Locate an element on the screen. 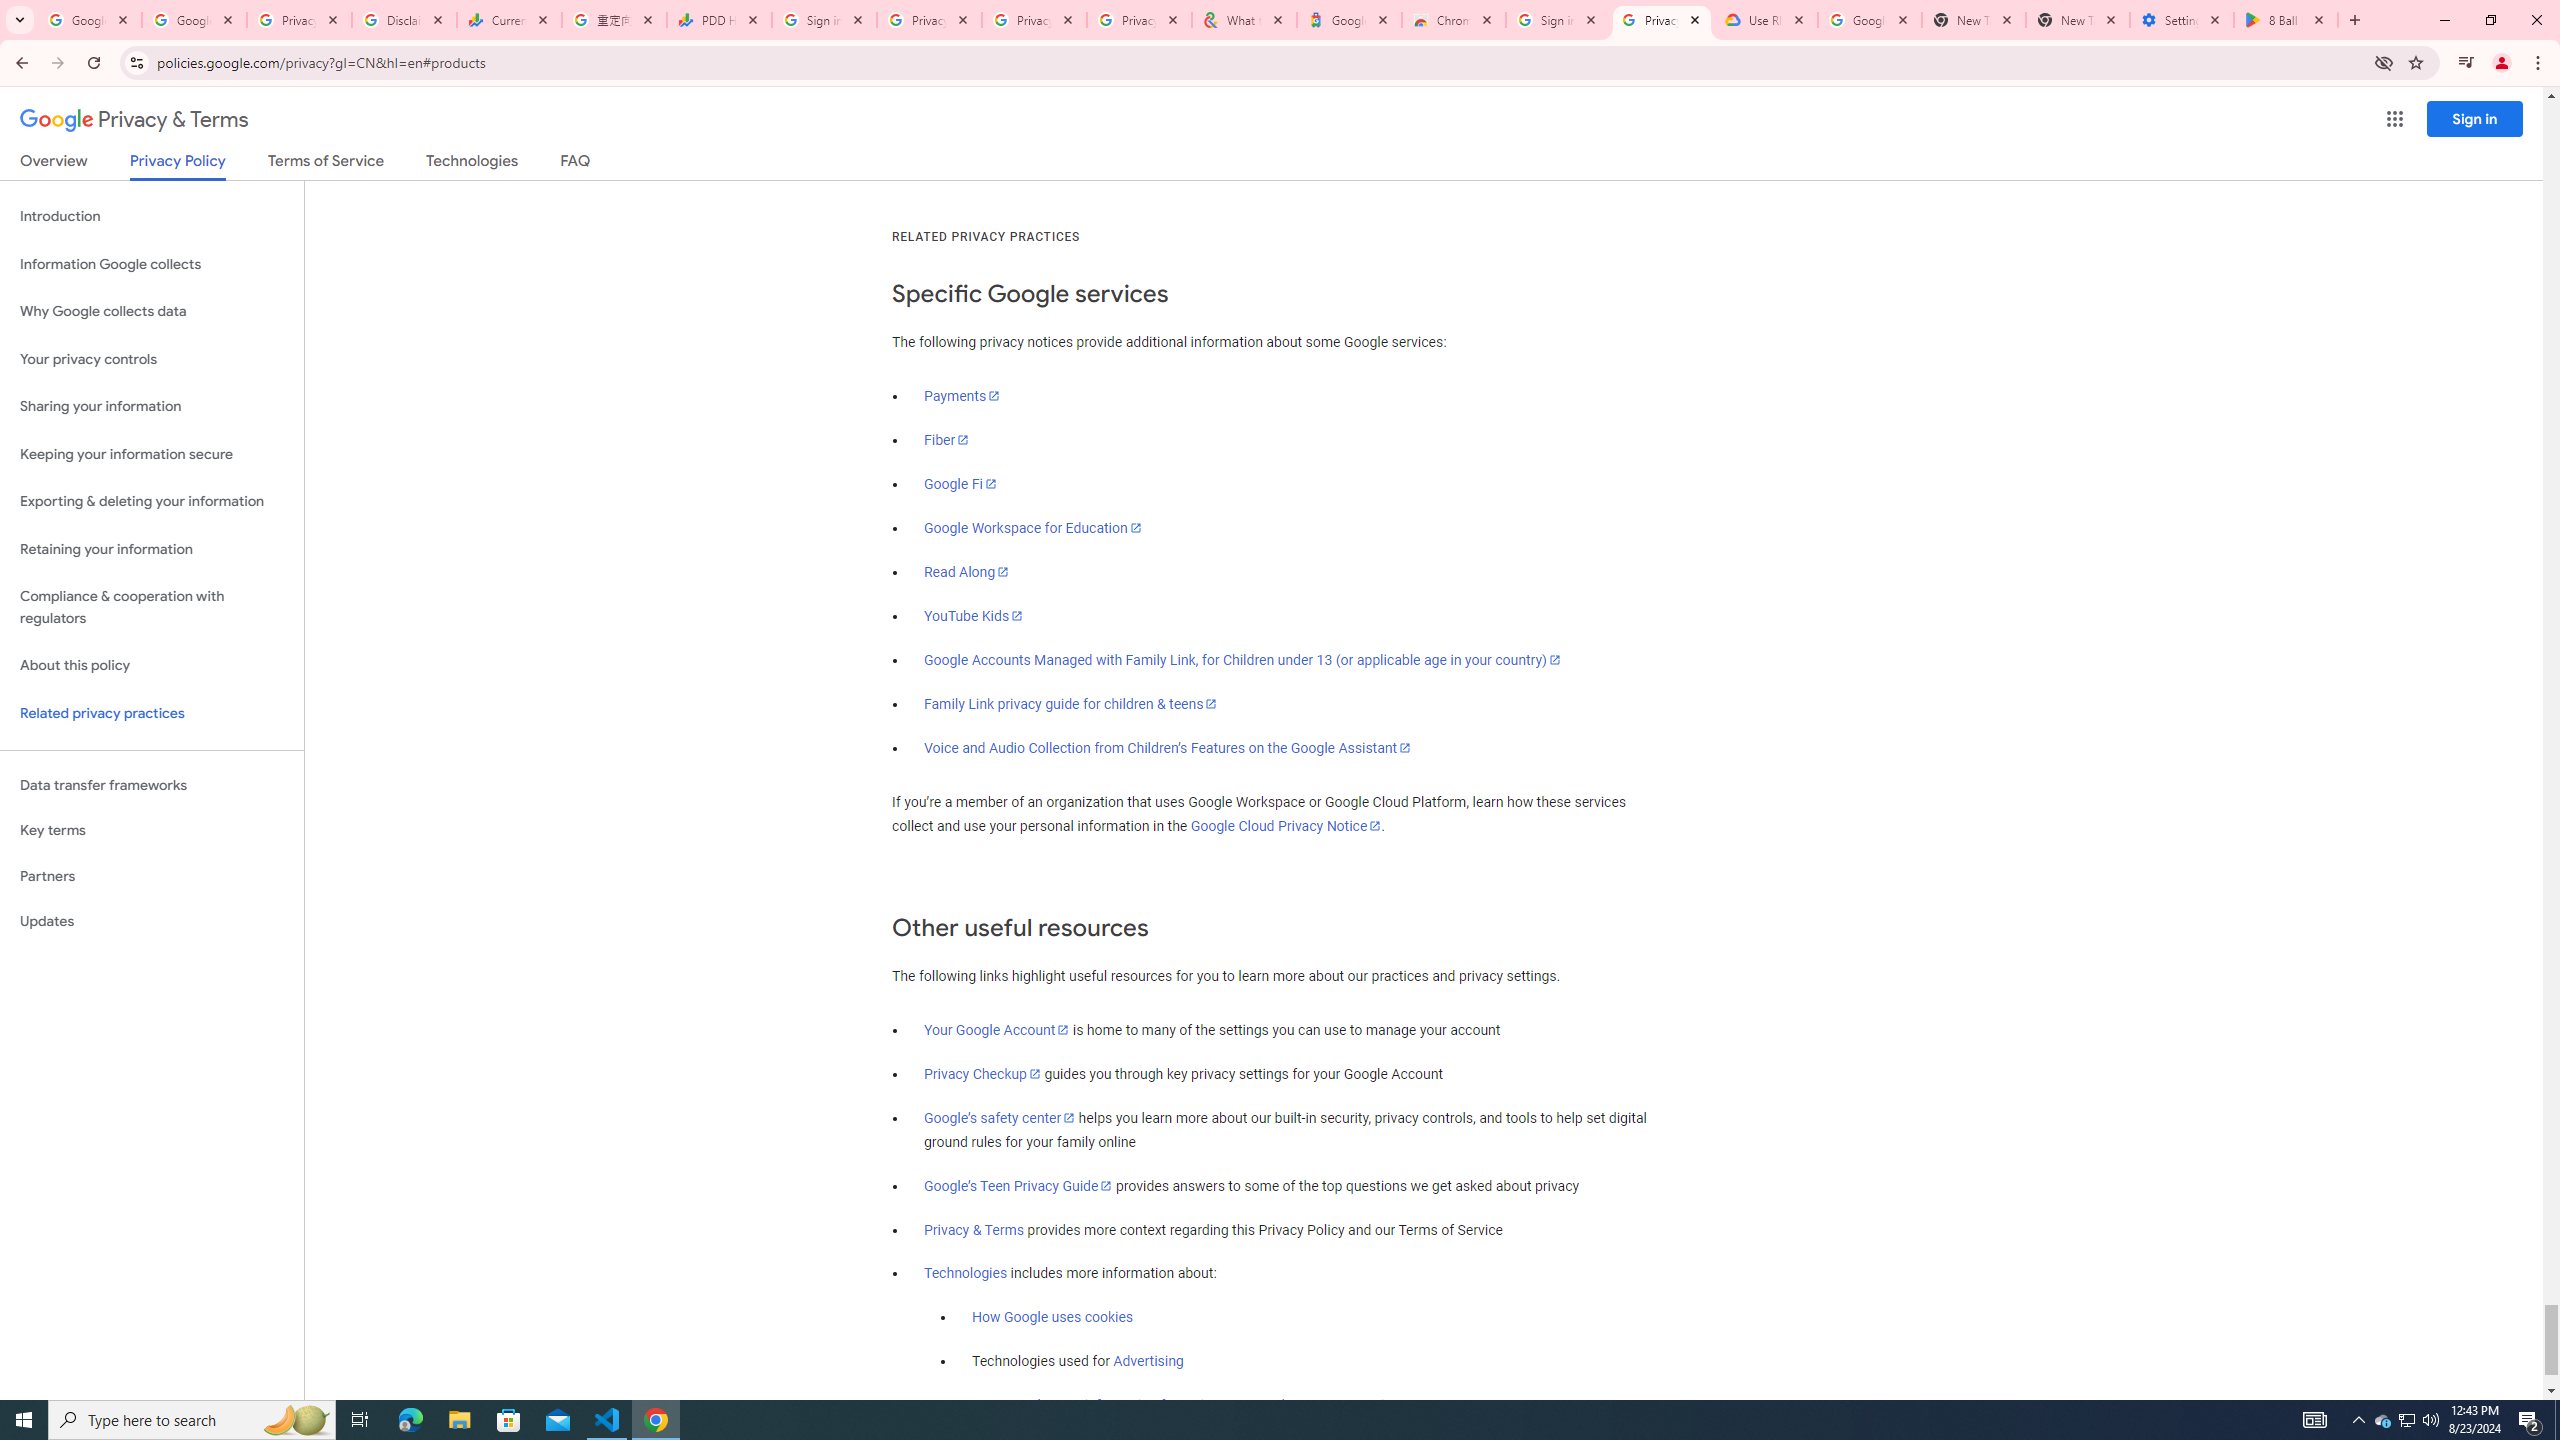 This screenshot has width=2560, height=1440. Exporting & deleting your information is located at coordinates (152, 502).